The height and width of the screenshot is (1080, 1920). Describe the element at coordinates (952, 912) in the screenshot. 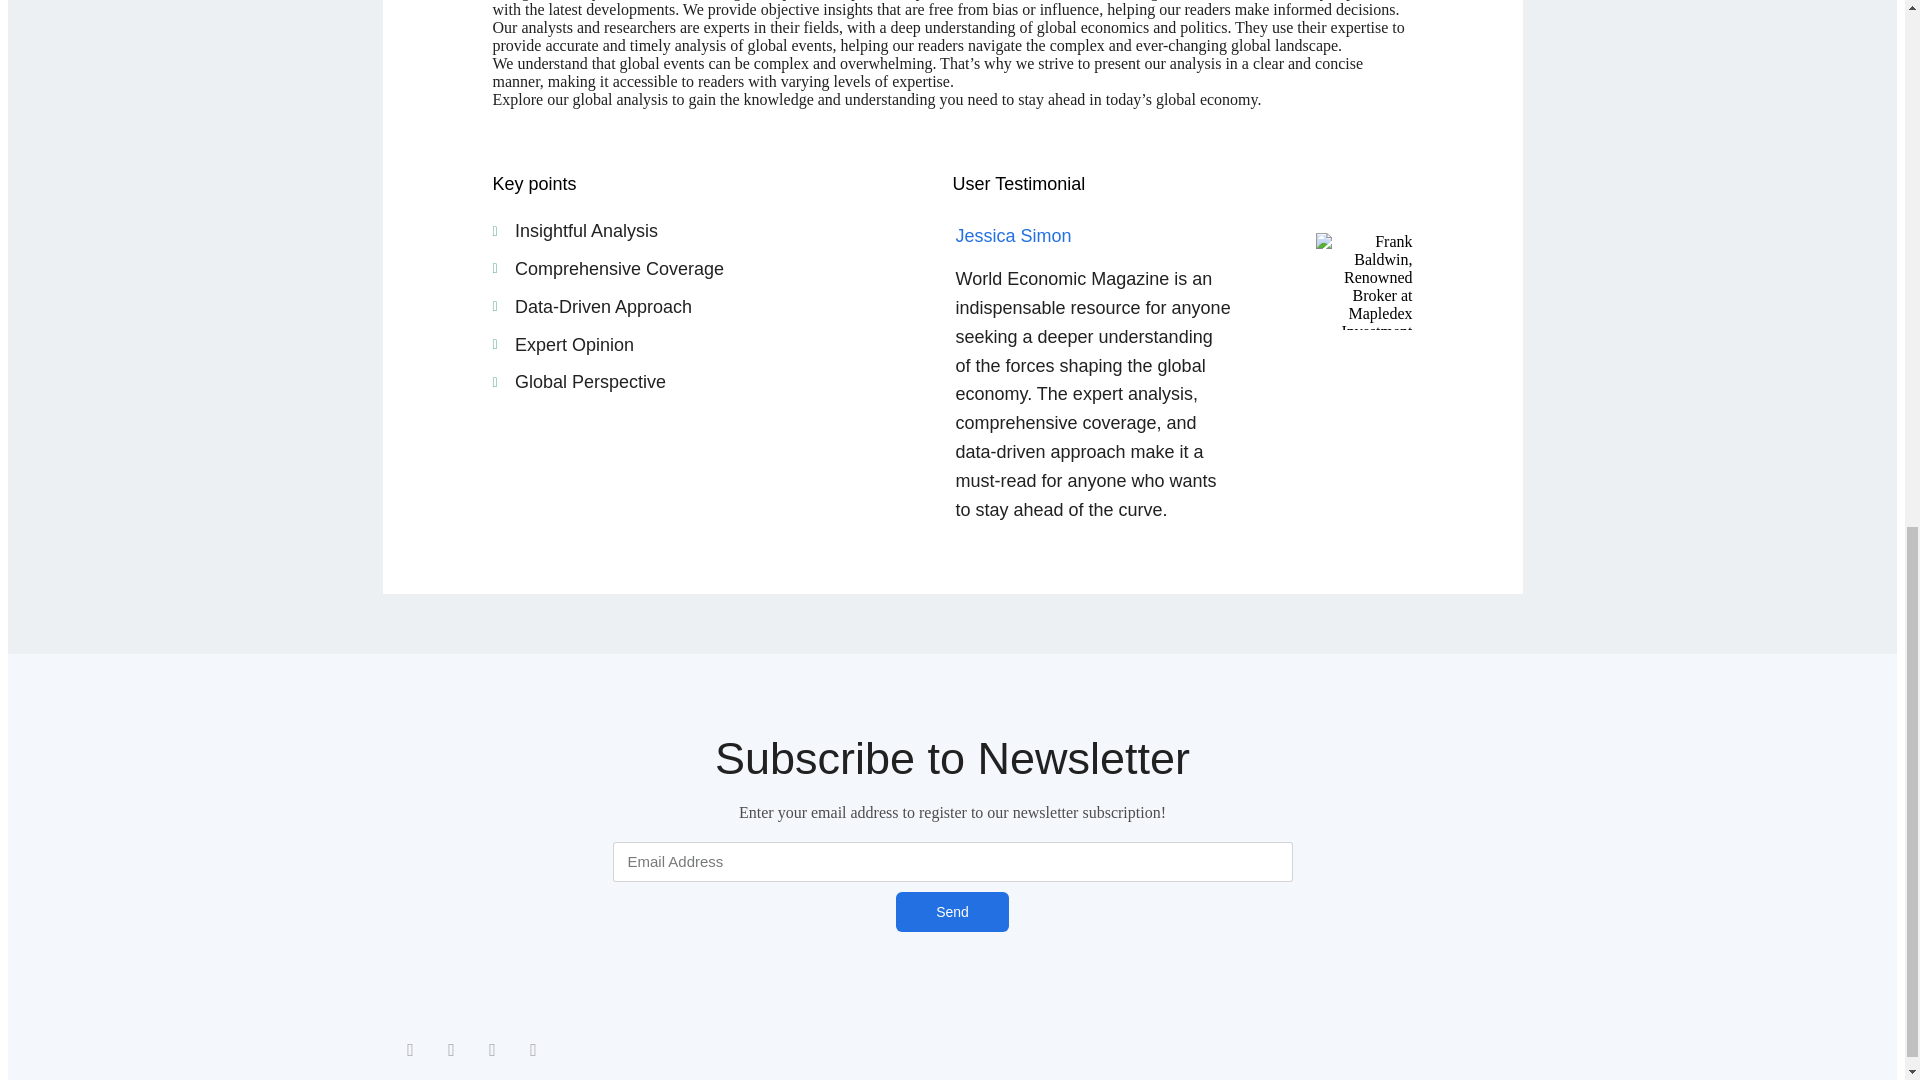

I see `Send` at that location.